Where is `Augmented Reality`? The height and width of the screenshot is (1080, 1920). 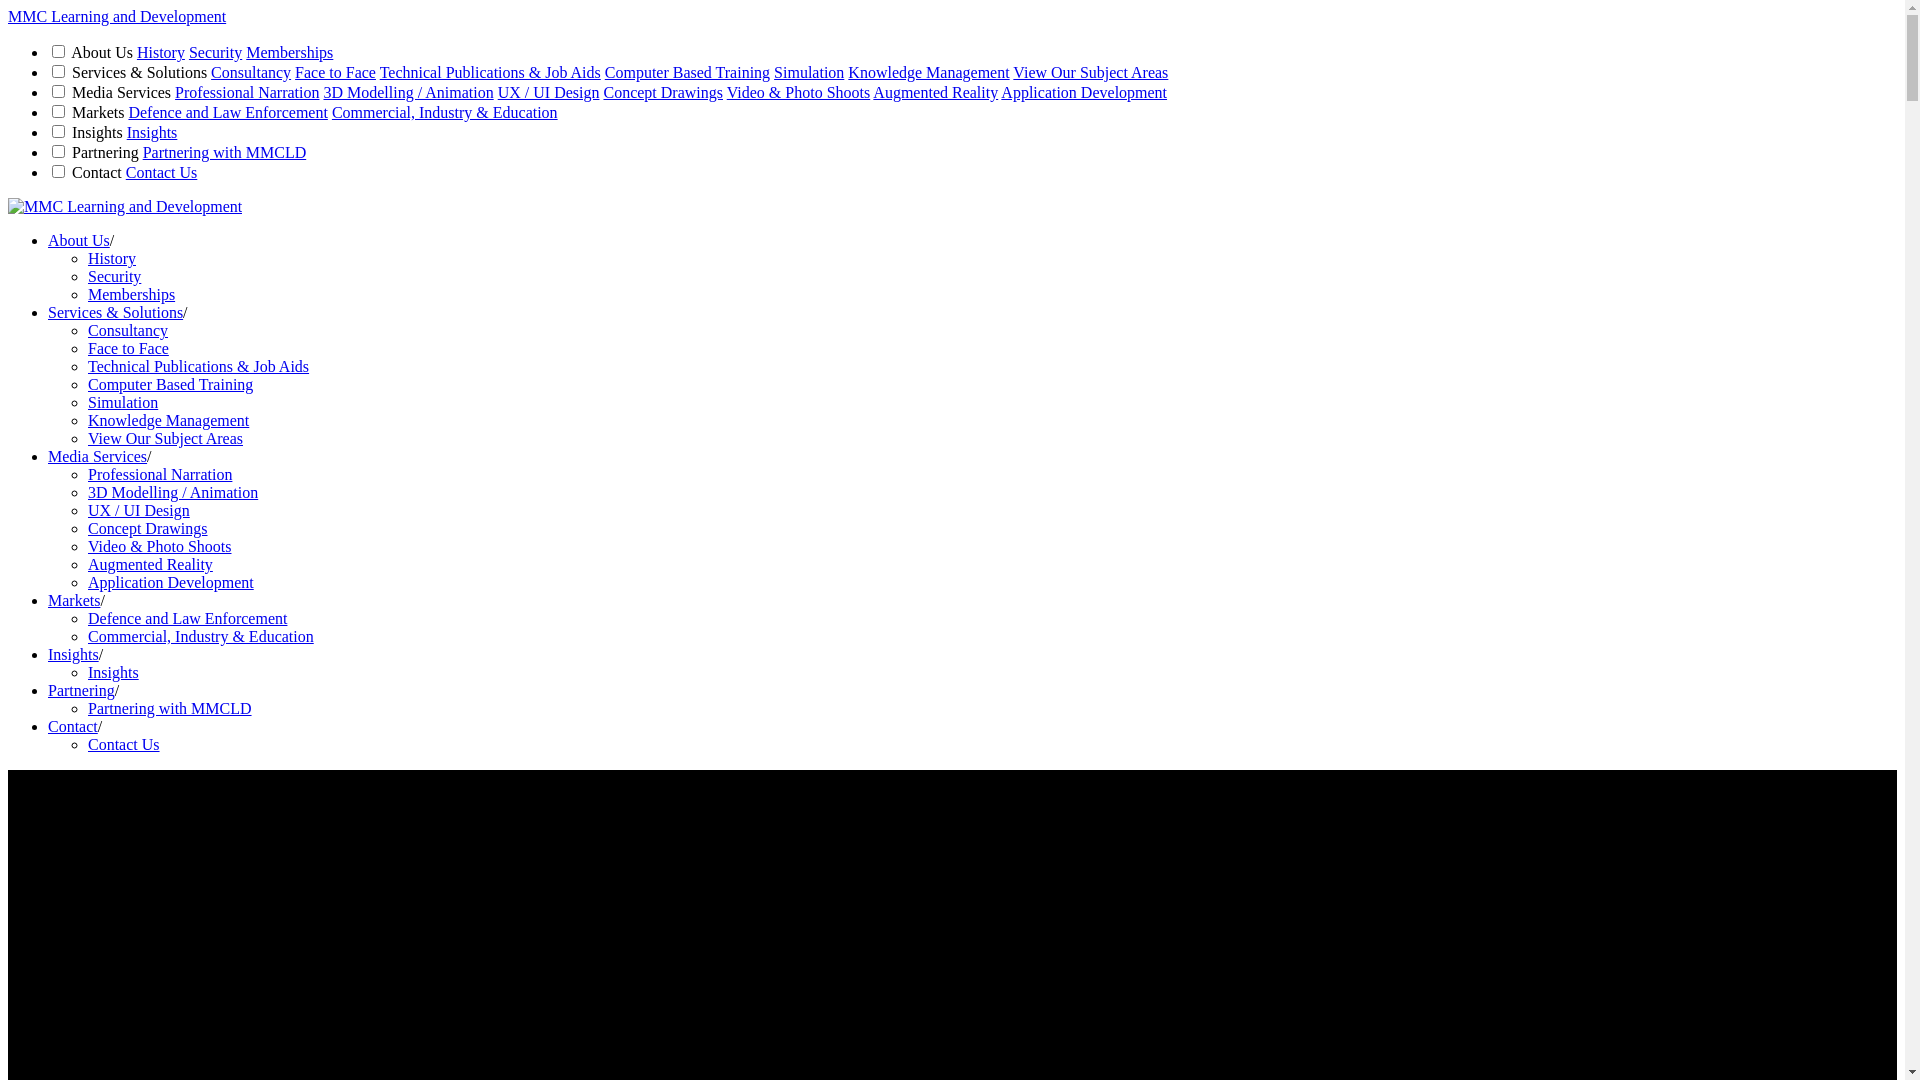
Augmented Reality is located at coordinates (150, 564).